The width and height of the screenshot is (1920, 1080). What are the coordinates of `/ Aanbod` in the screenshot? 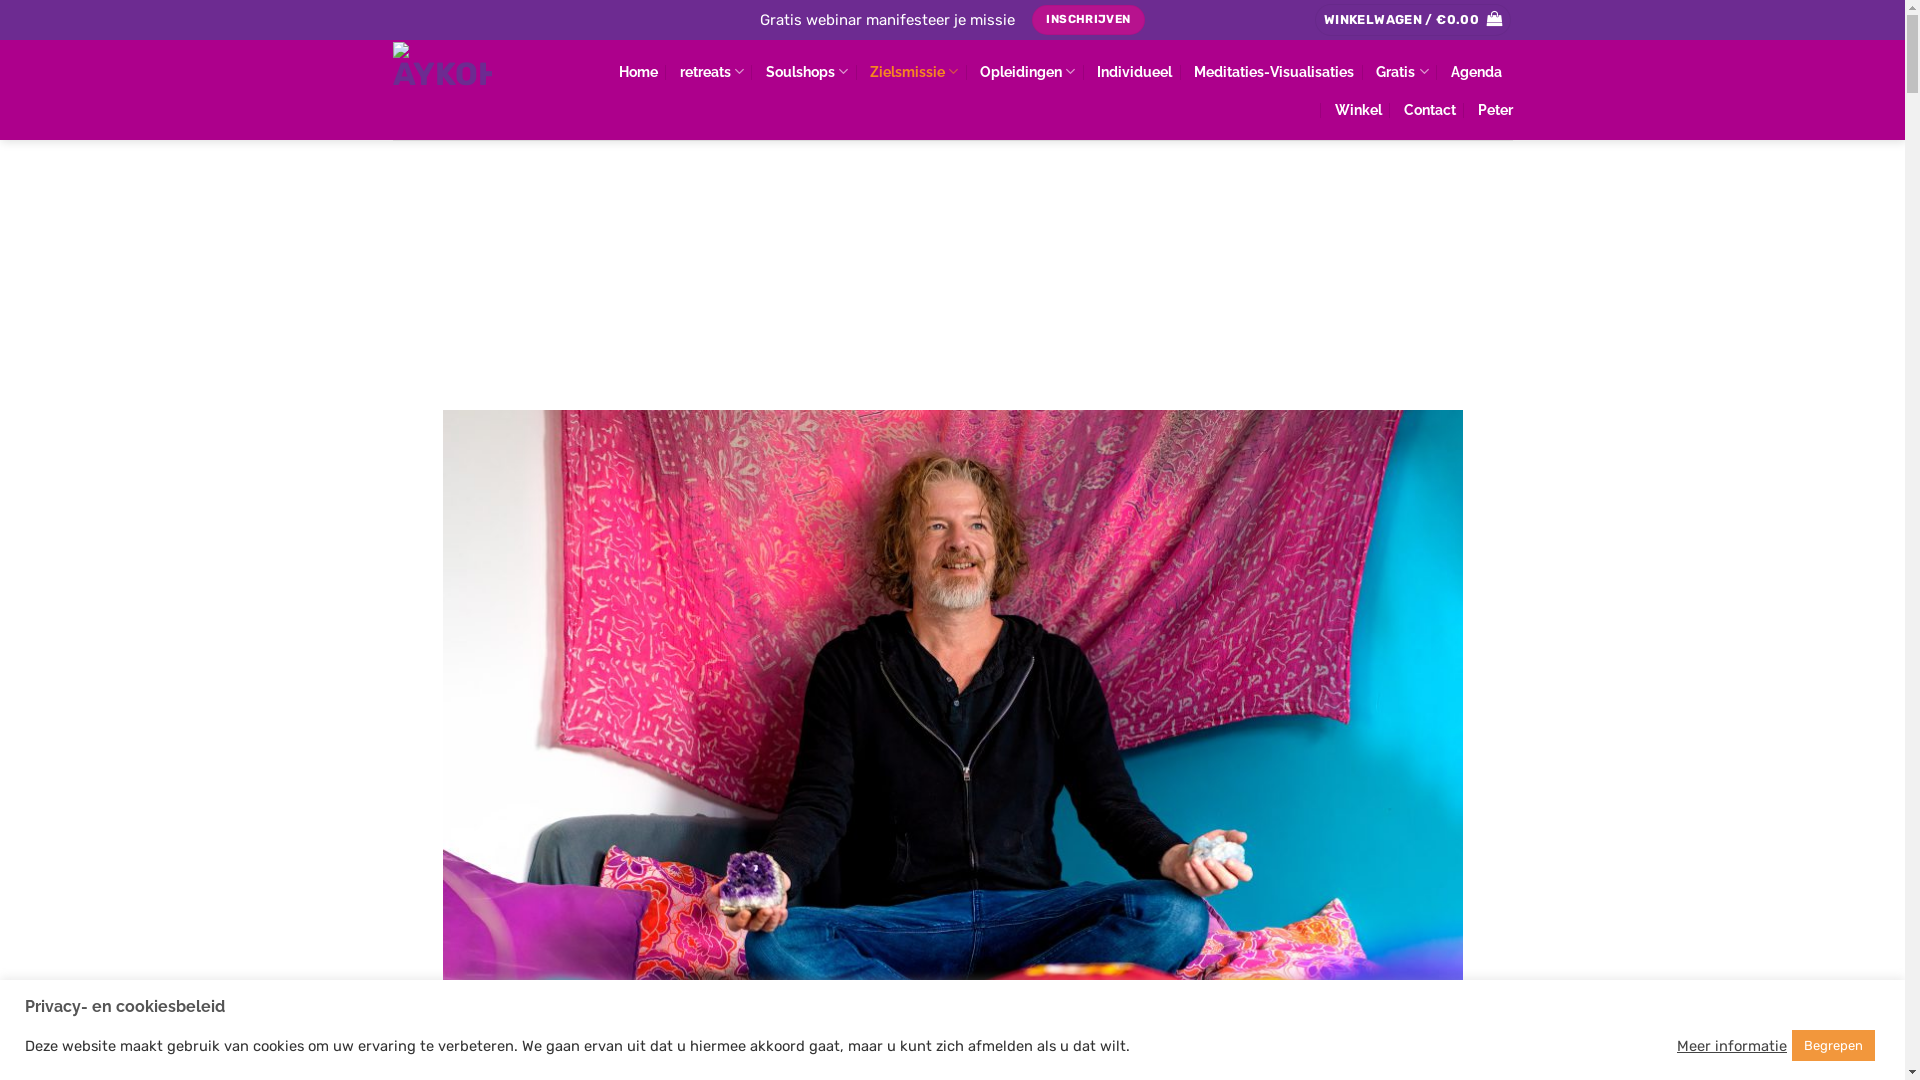 It's located at (463, 260).